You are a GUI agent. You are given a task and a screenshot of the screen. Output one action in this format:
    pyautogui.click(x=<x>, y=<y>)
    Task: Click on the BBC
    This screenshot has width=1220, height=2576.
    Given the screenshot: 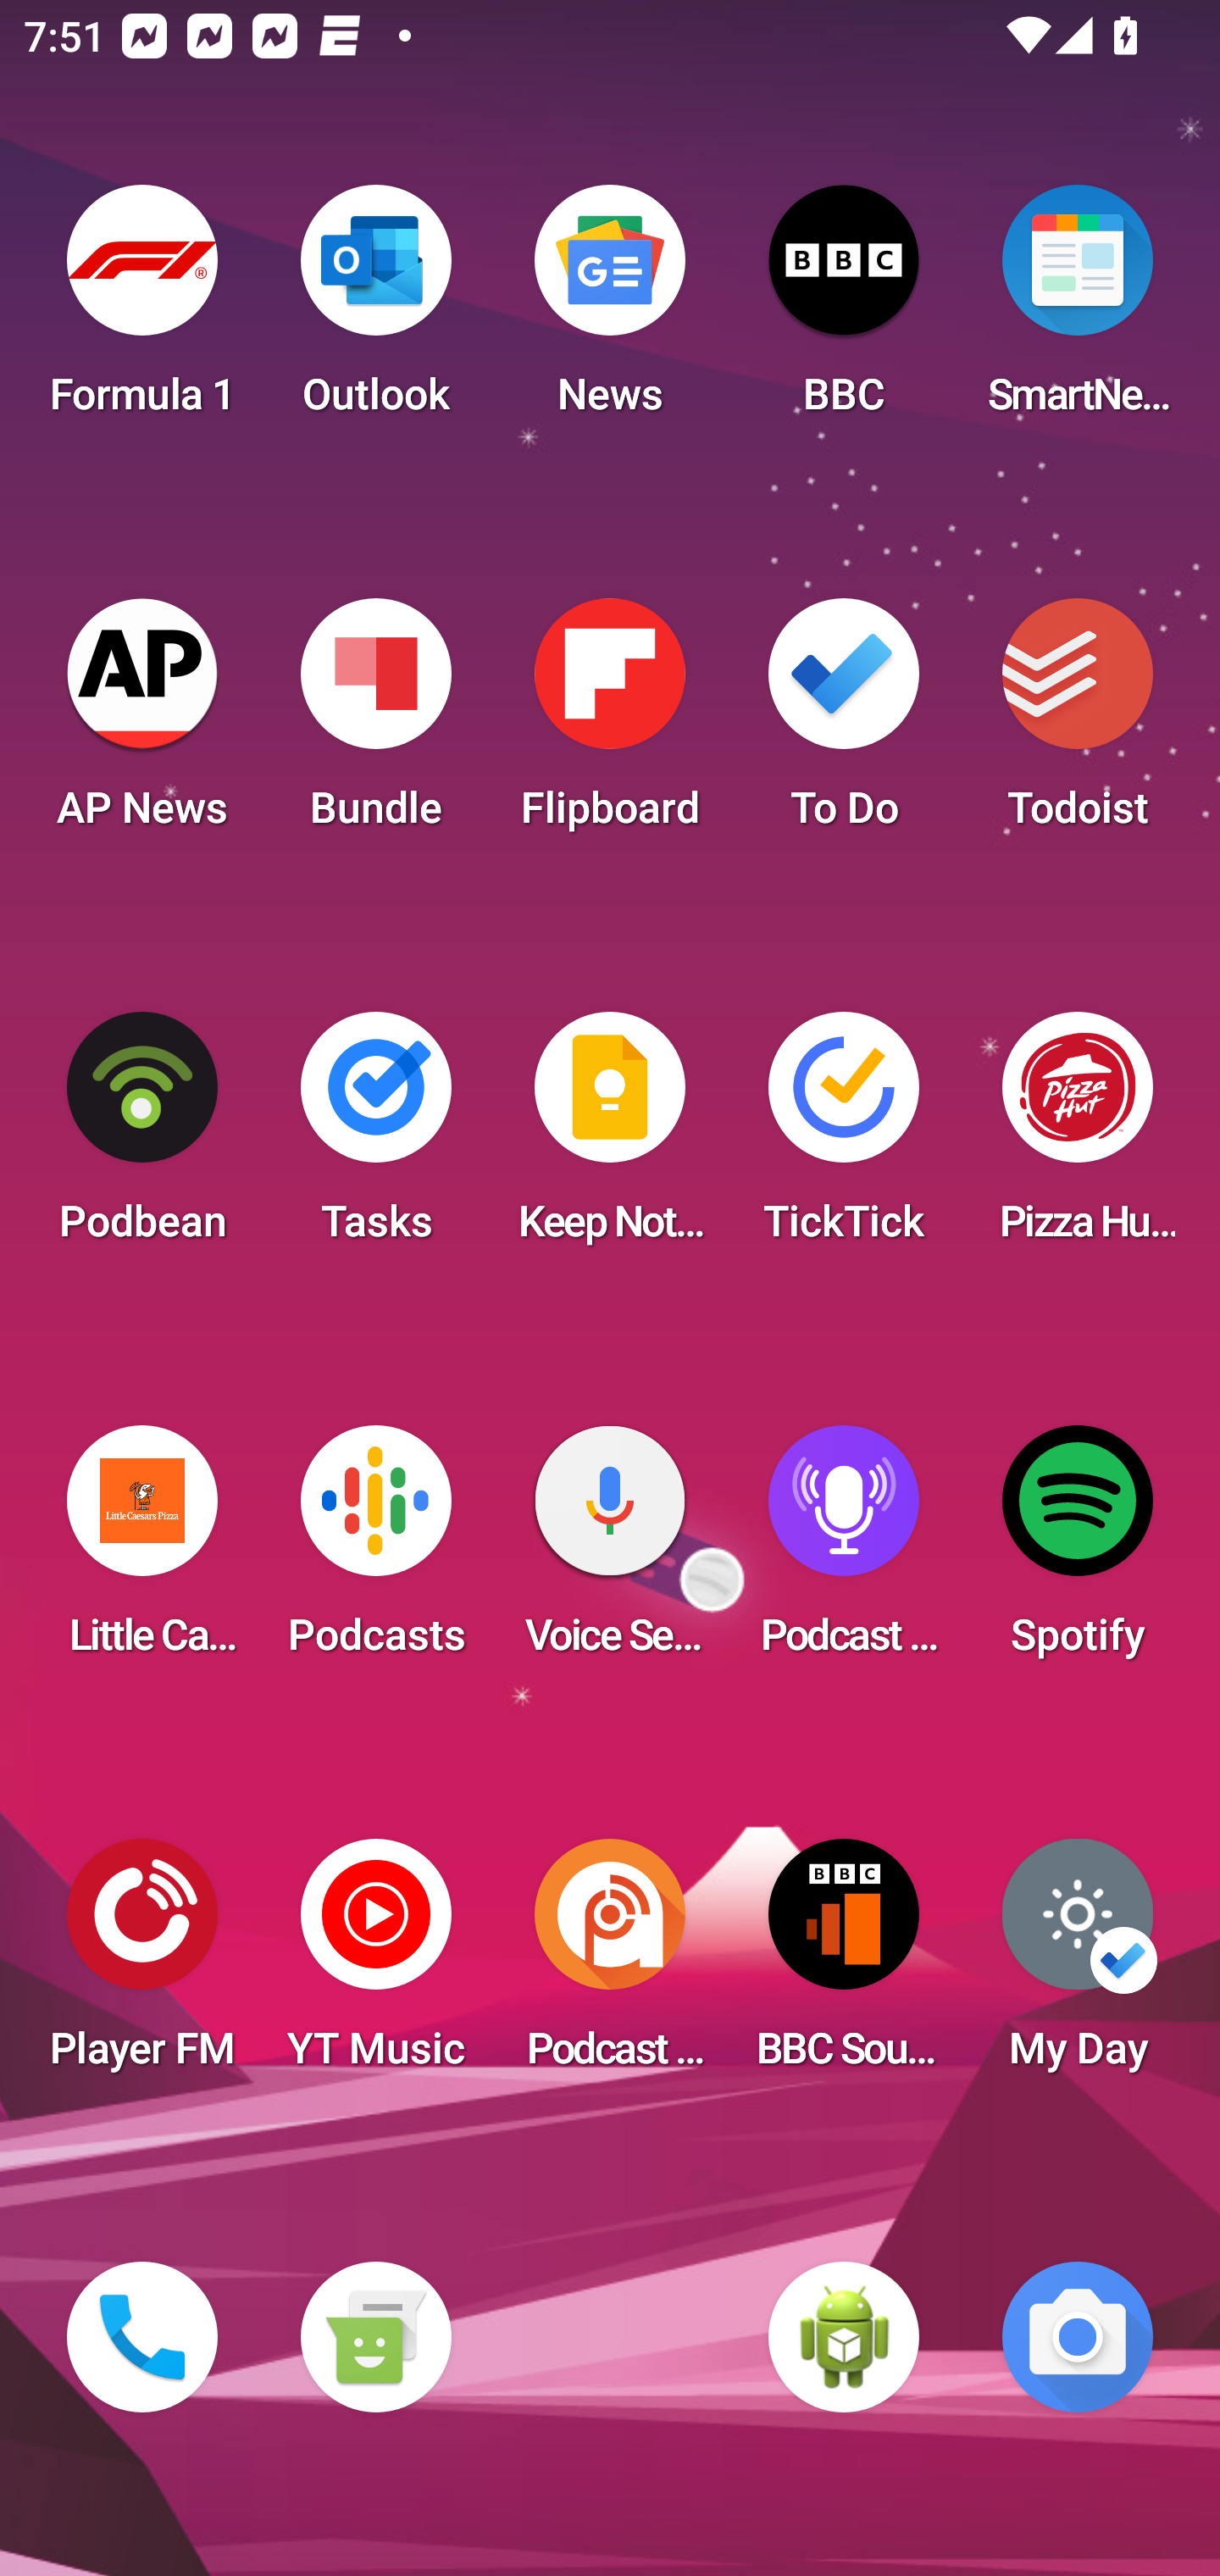 What is the action you would take?
    pyautogui.click(x=844, y=310)
    